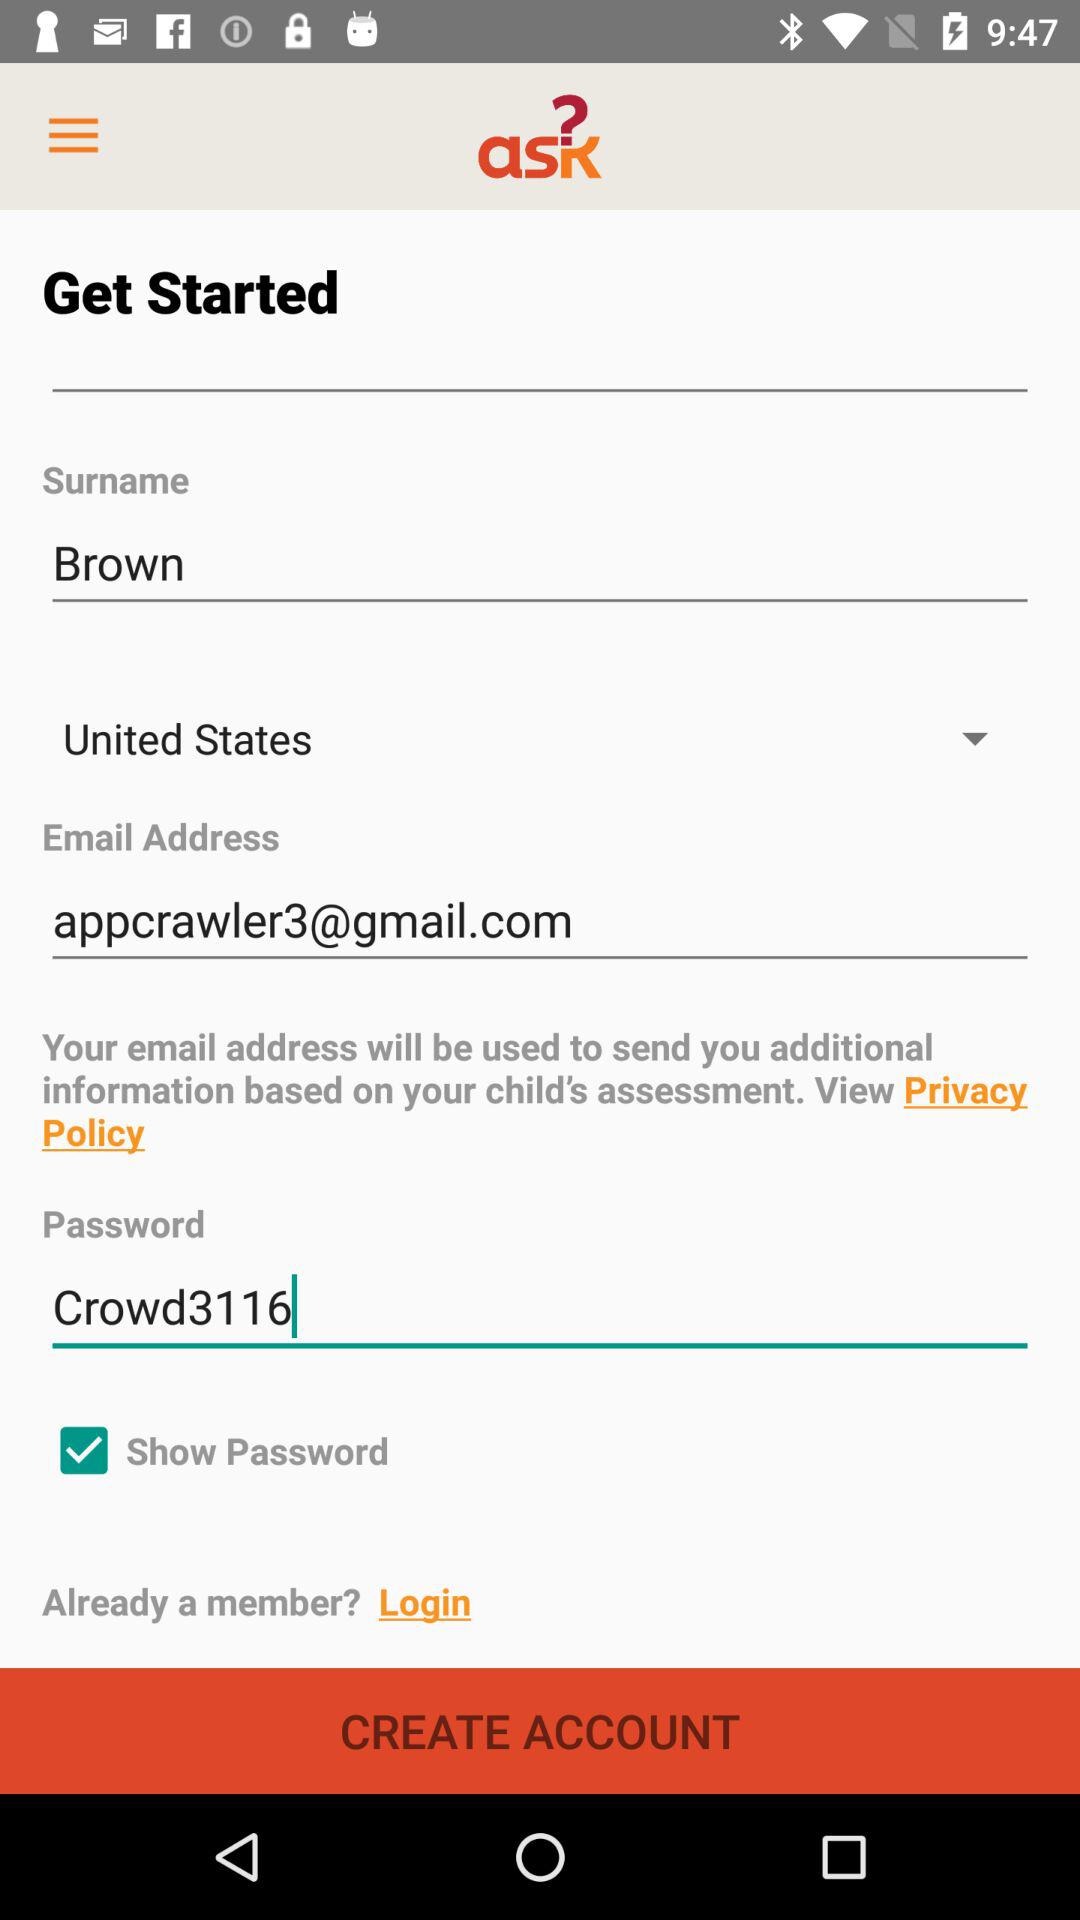 The image size is (1080, 1920). I want to click on turn off item above get started icon, so click(73, 136).